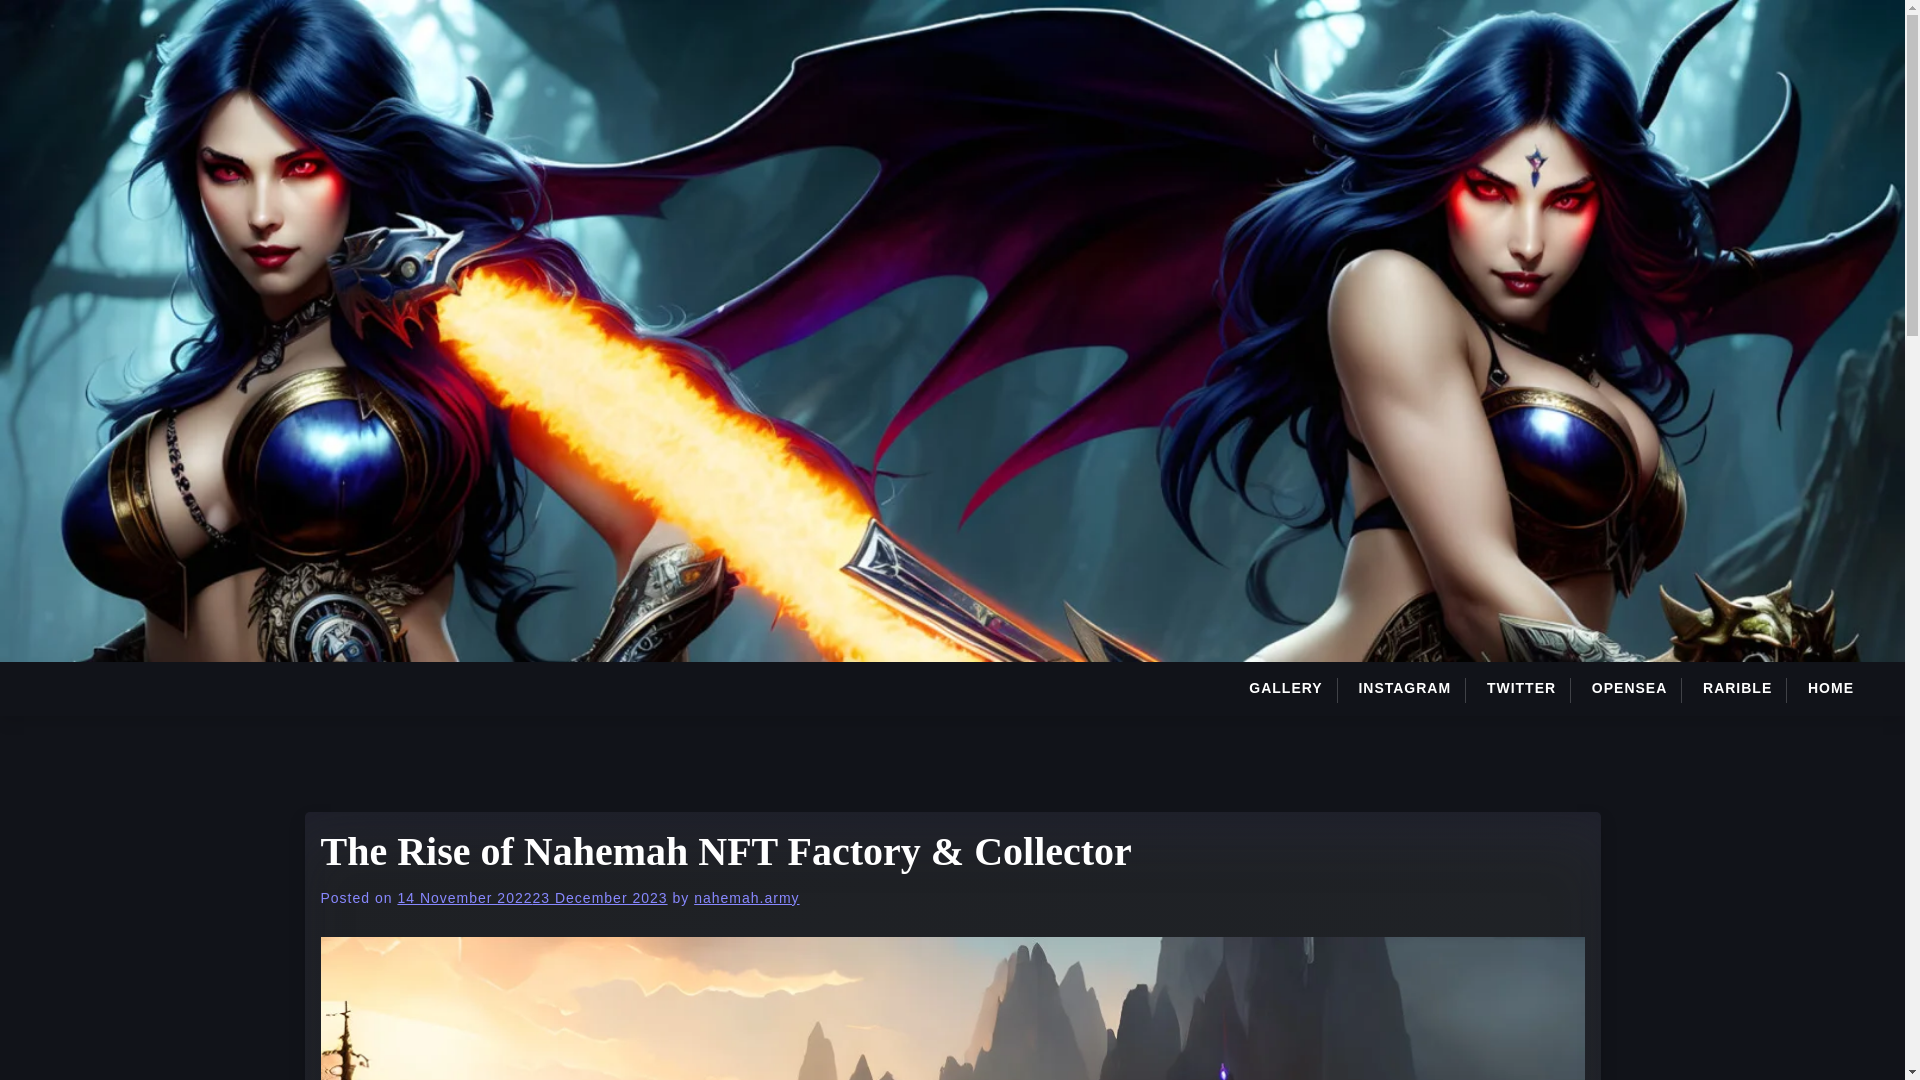  I want to click on RARIBLE, so click(1737, 689).